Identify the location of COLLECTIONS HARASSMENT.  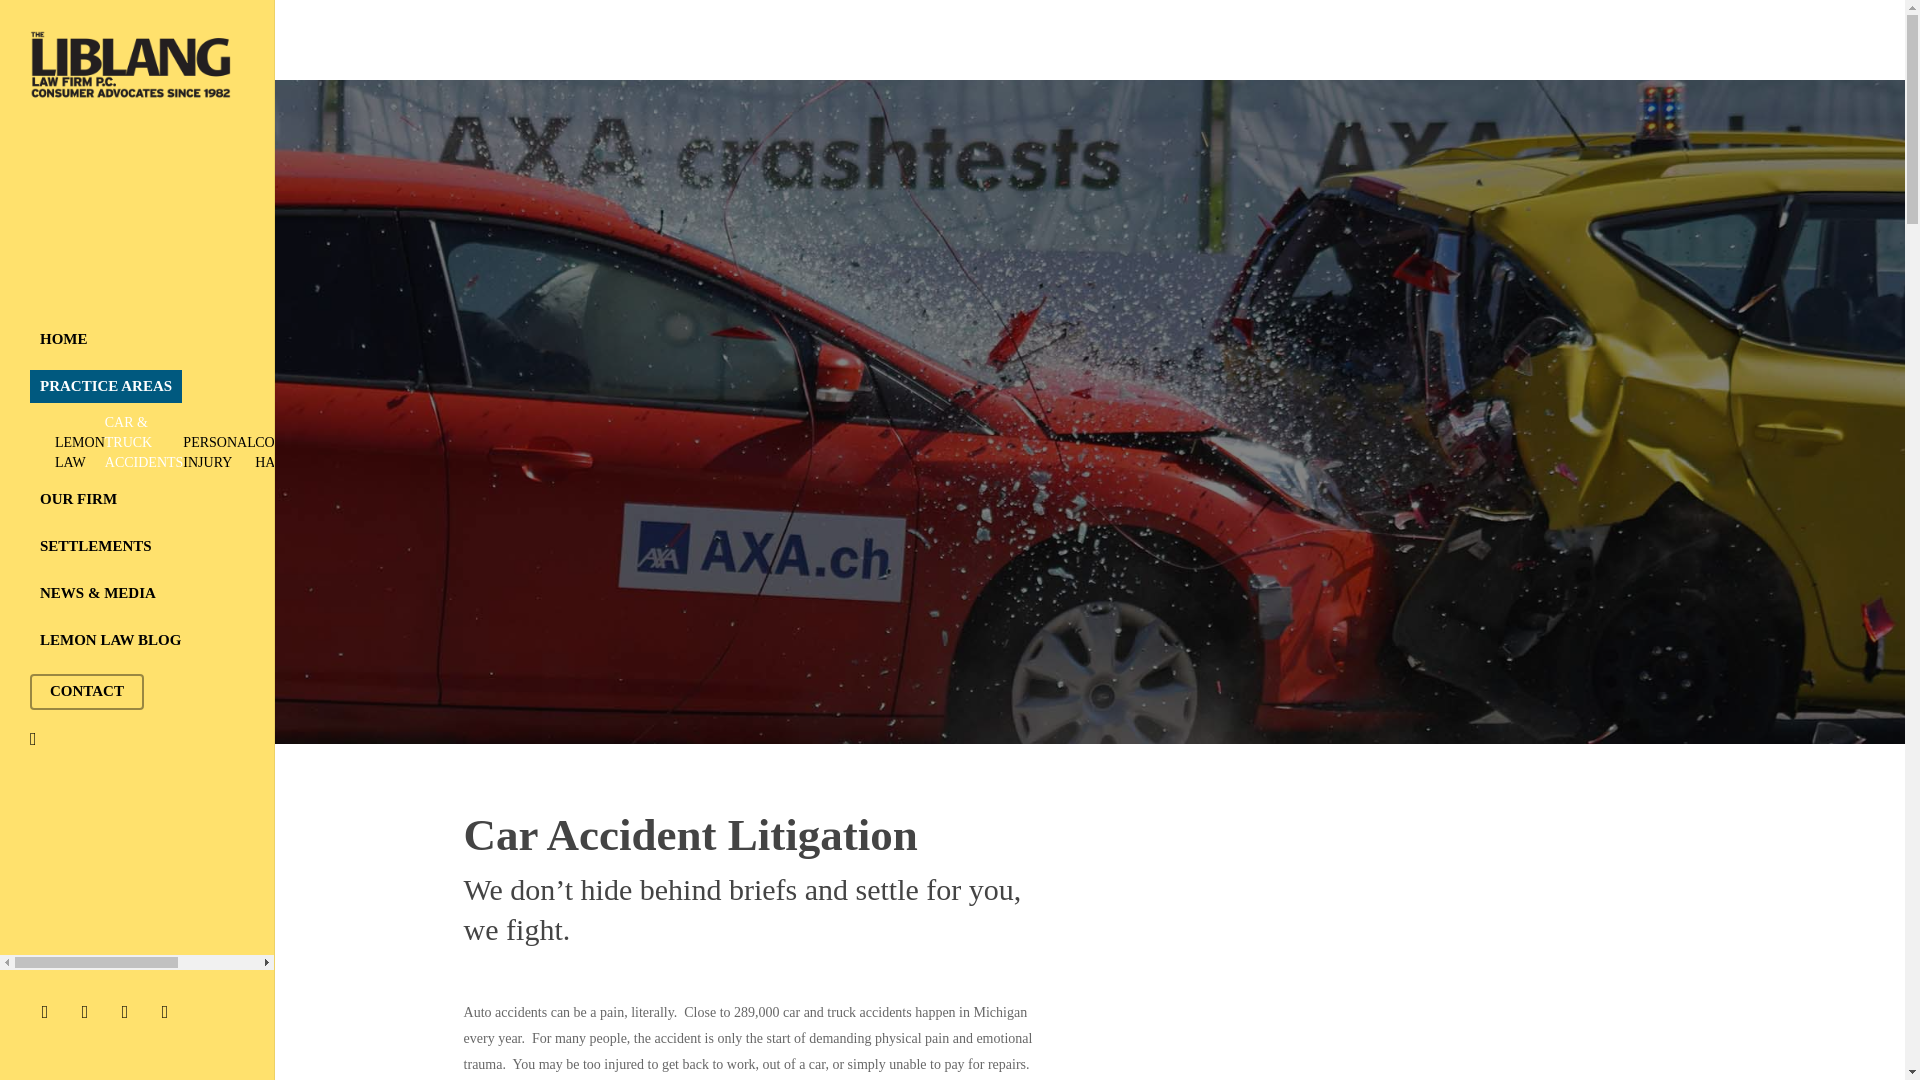
(303, 452).